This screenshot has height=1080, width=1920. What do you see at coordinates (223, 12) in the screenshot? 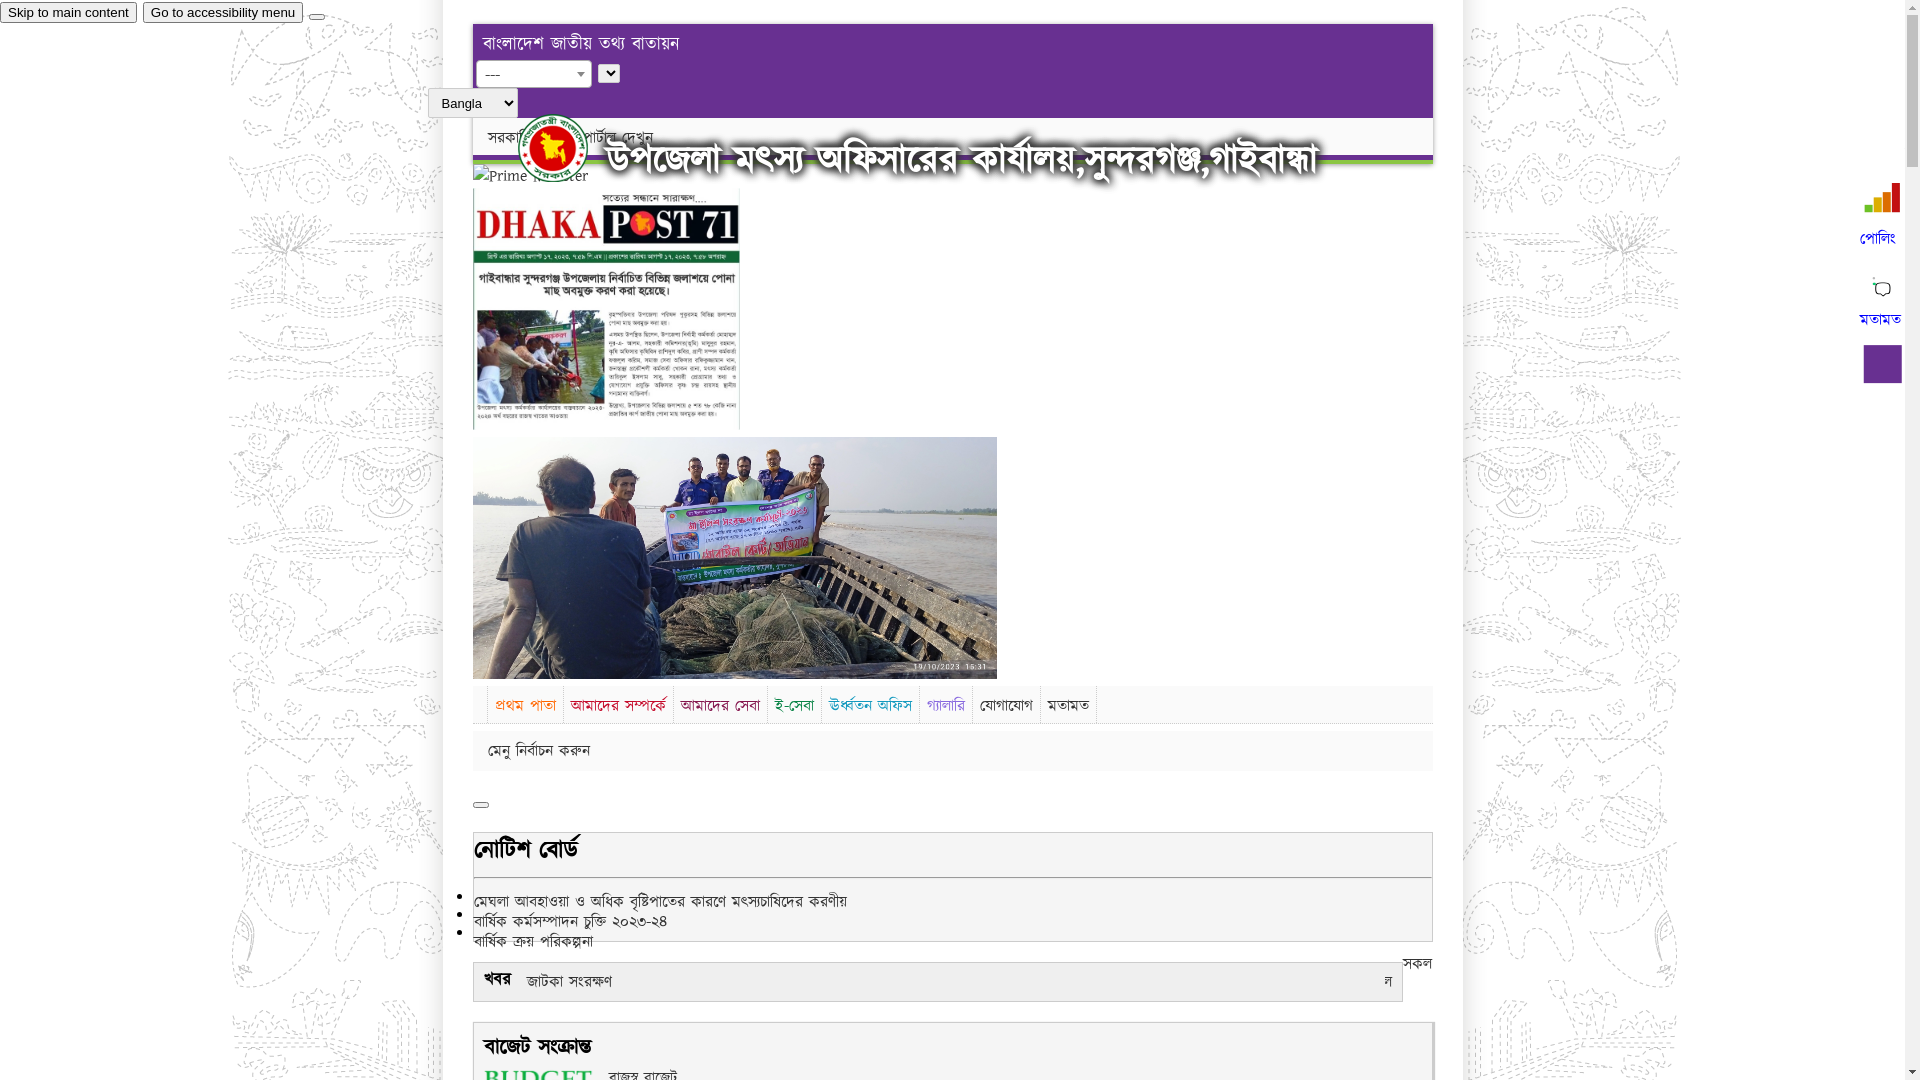
I see `Go to accessibility menu` at bounding box center [223, 12].